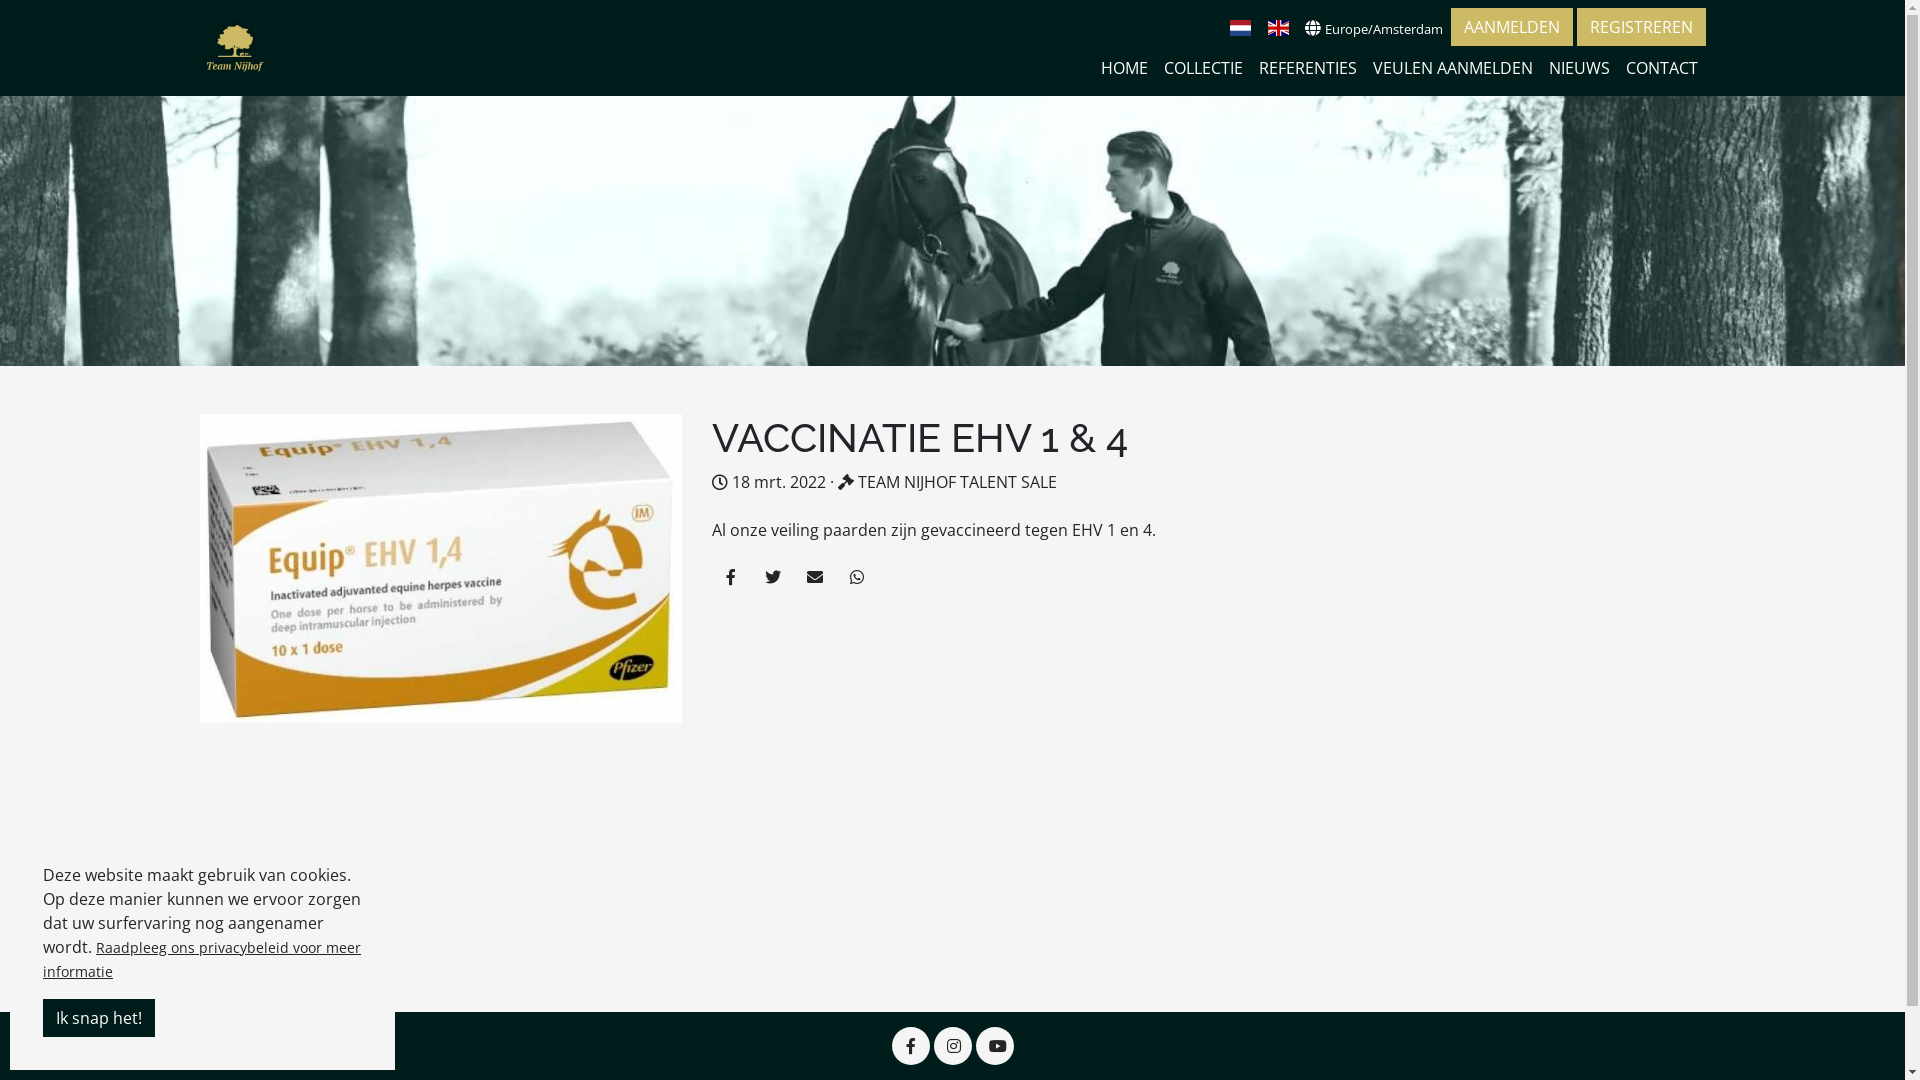 The width and height of the screenshot is (1920, 1080). What do you see at coordinates (99, 1018) in the screenshot?
I see `Ik snap het!` at bounding box center [99, 1018].